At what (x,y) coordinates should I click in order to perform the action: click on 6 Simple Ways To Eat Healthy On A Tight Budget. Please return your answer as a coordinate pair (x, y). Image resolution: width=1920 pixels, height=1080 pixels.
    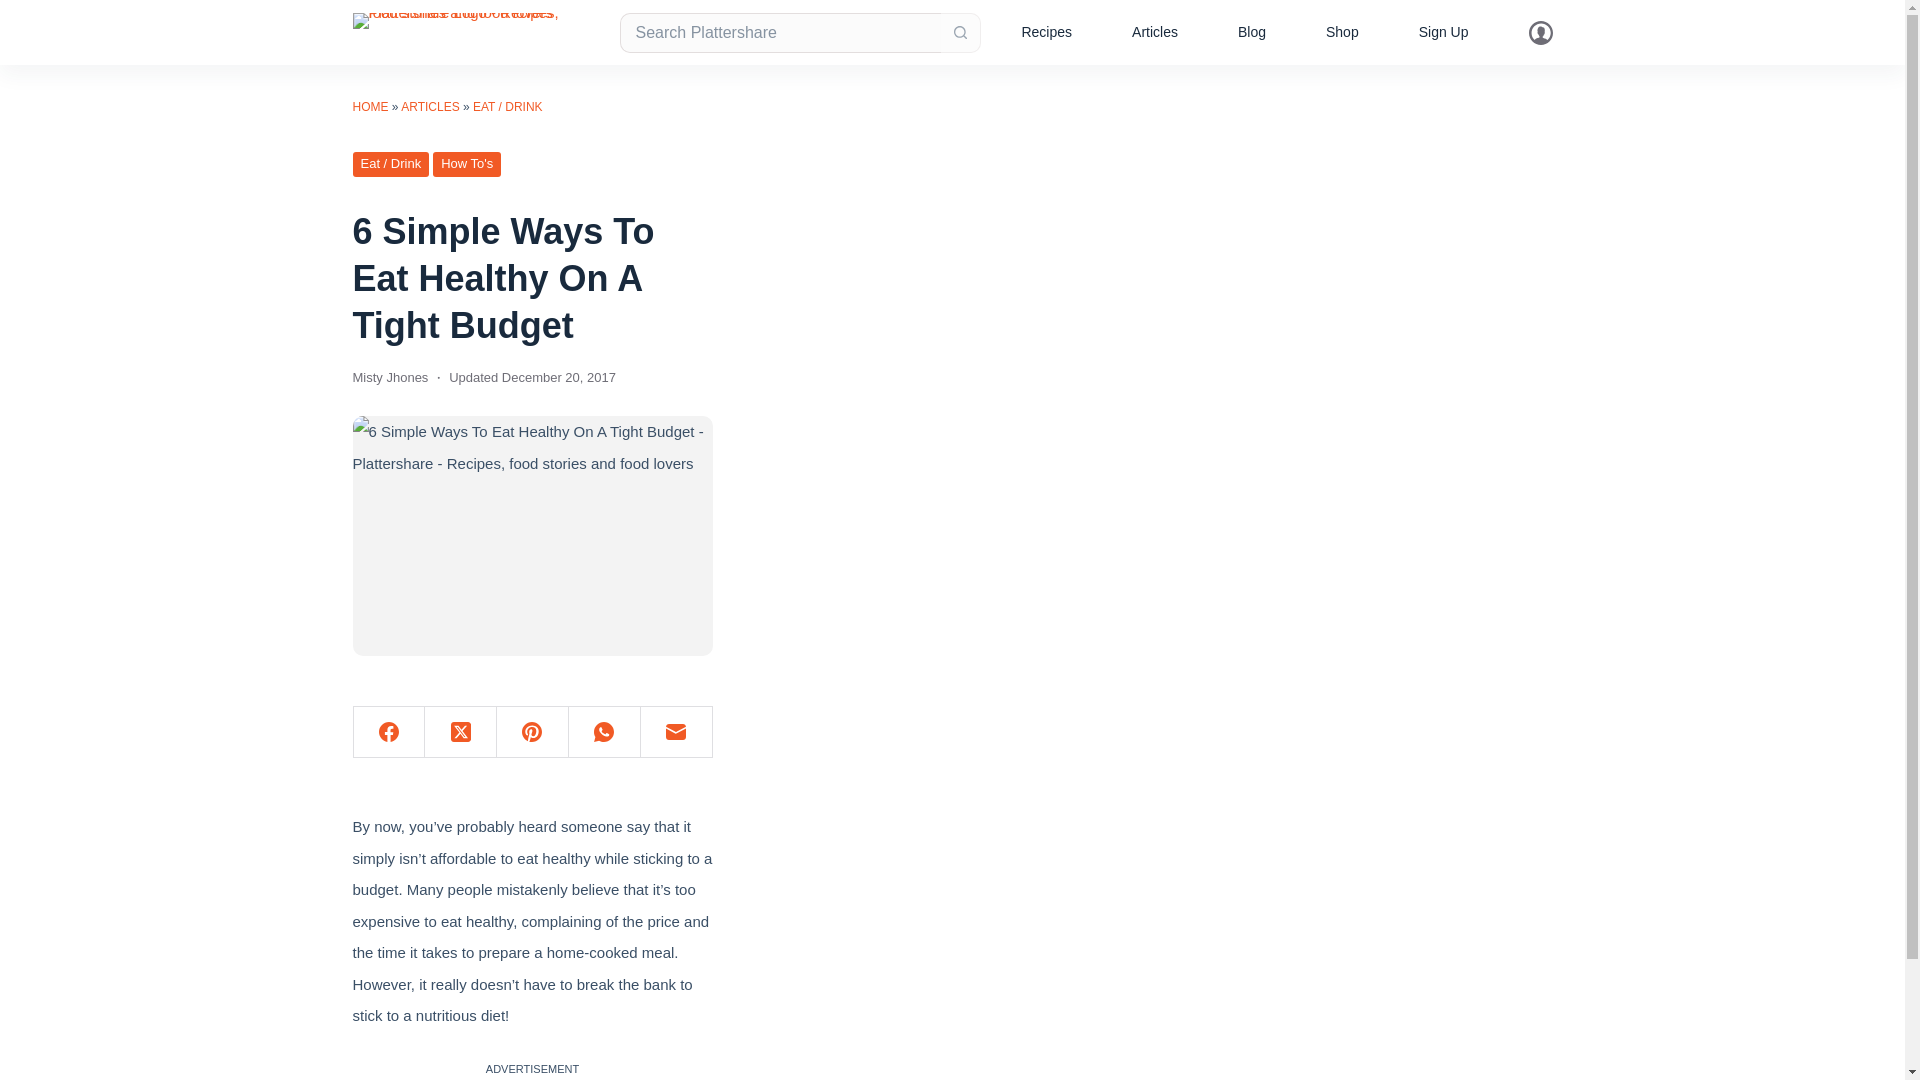
    Looking at the image, I should click on (532, 278).